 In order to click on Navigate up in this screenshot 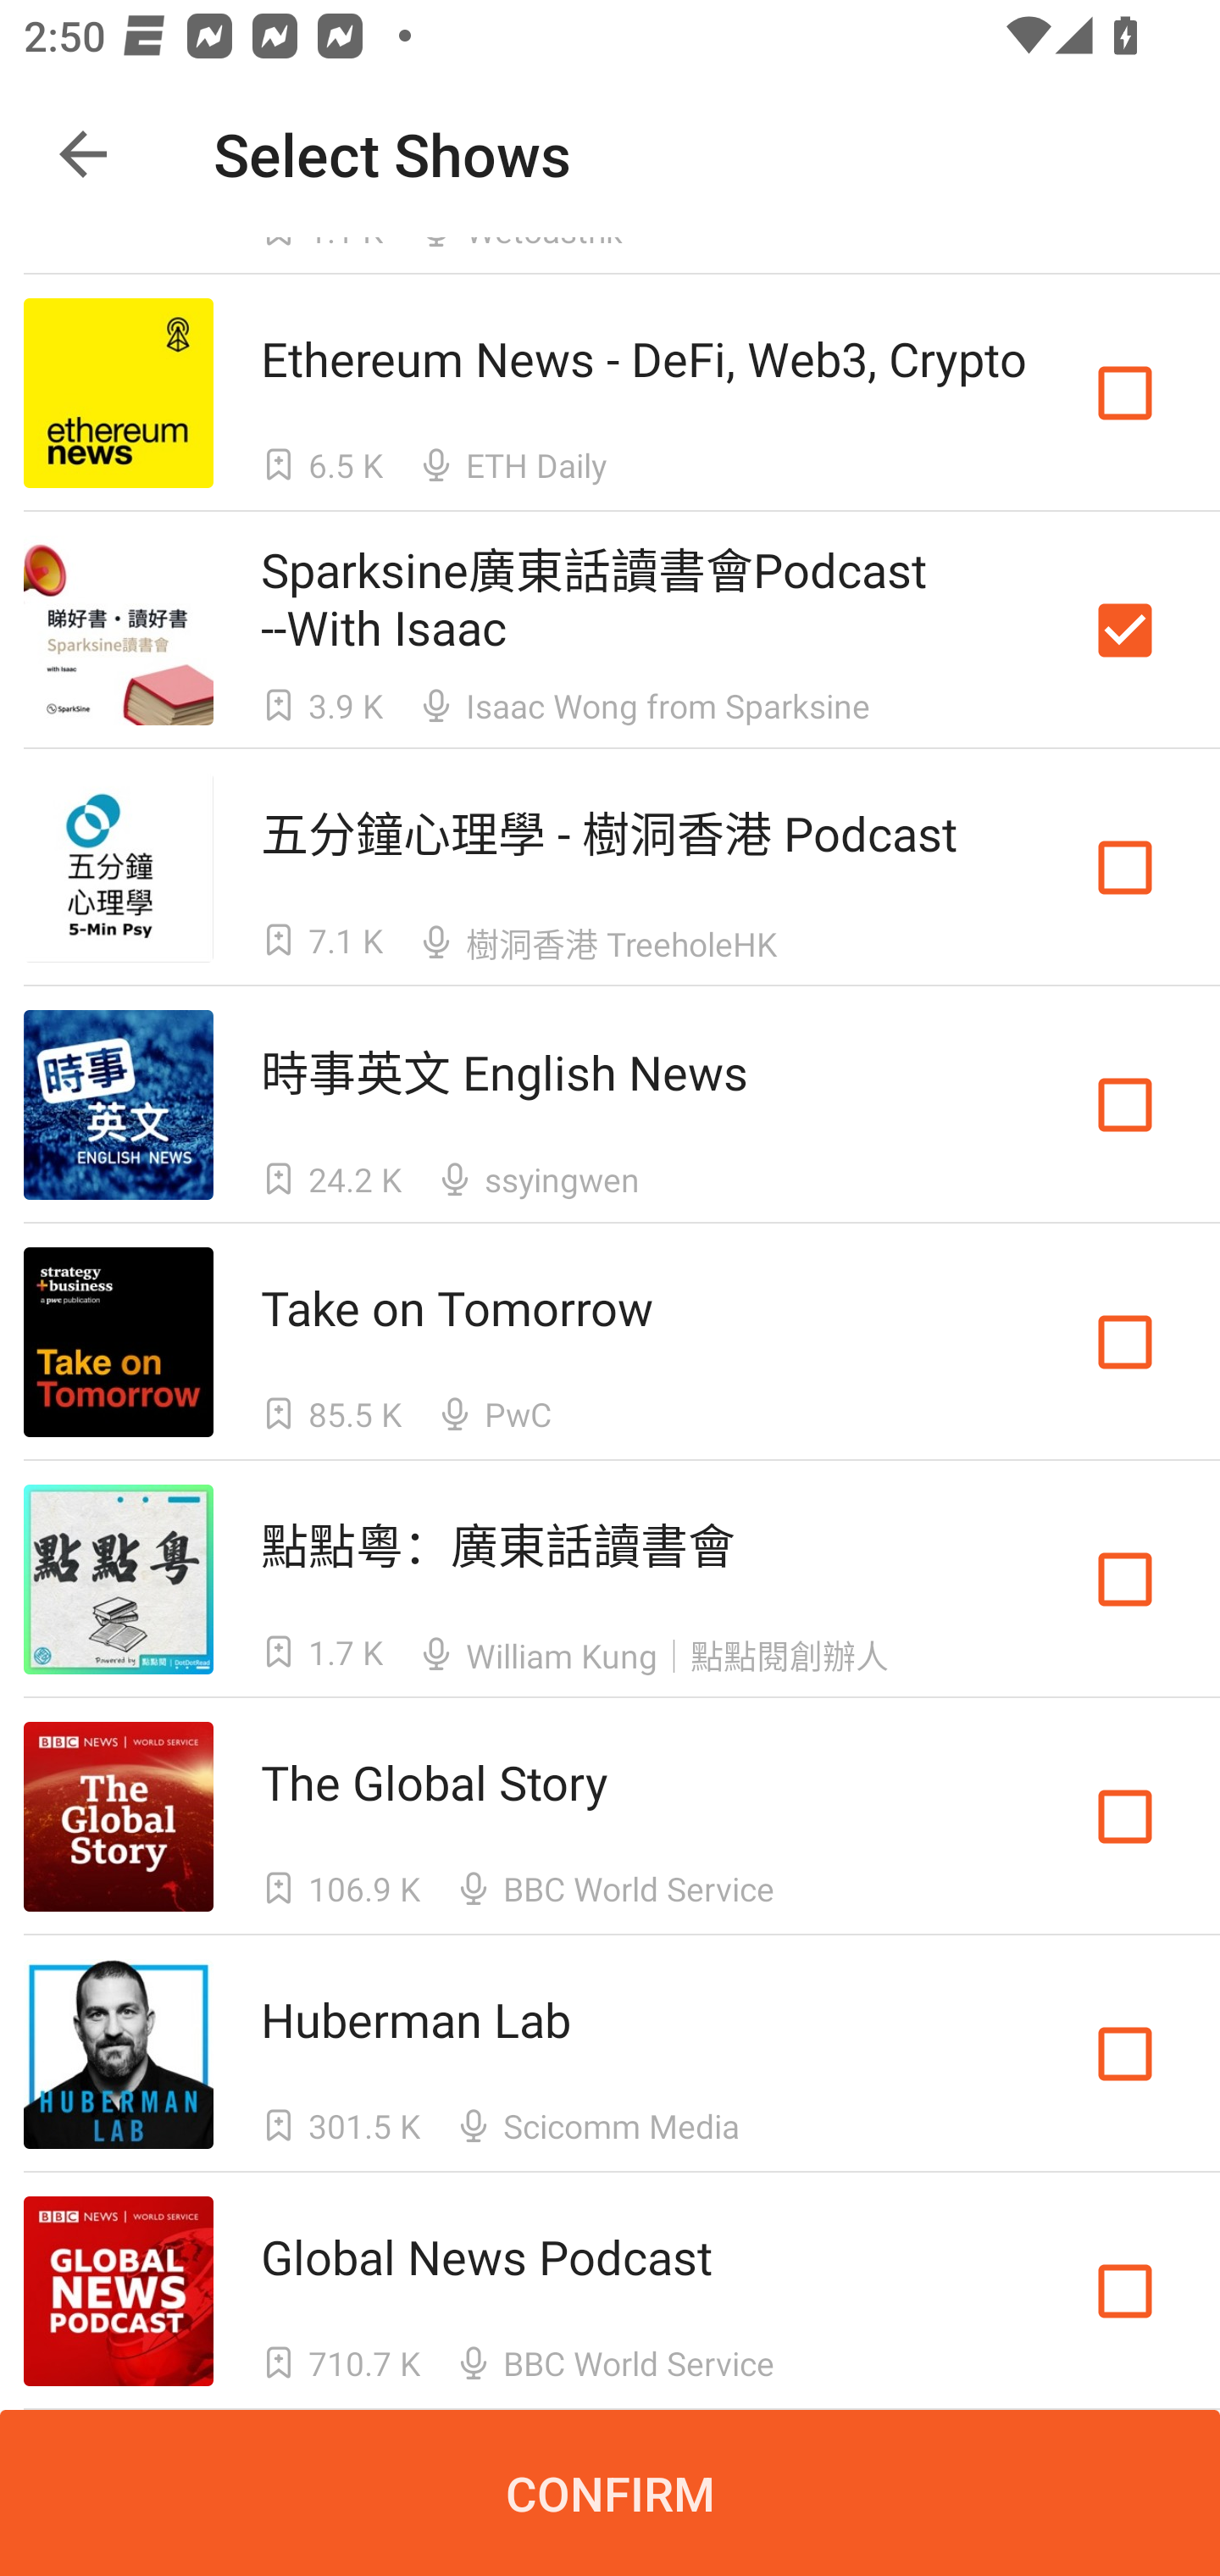, I will do `click(83, 154)`.